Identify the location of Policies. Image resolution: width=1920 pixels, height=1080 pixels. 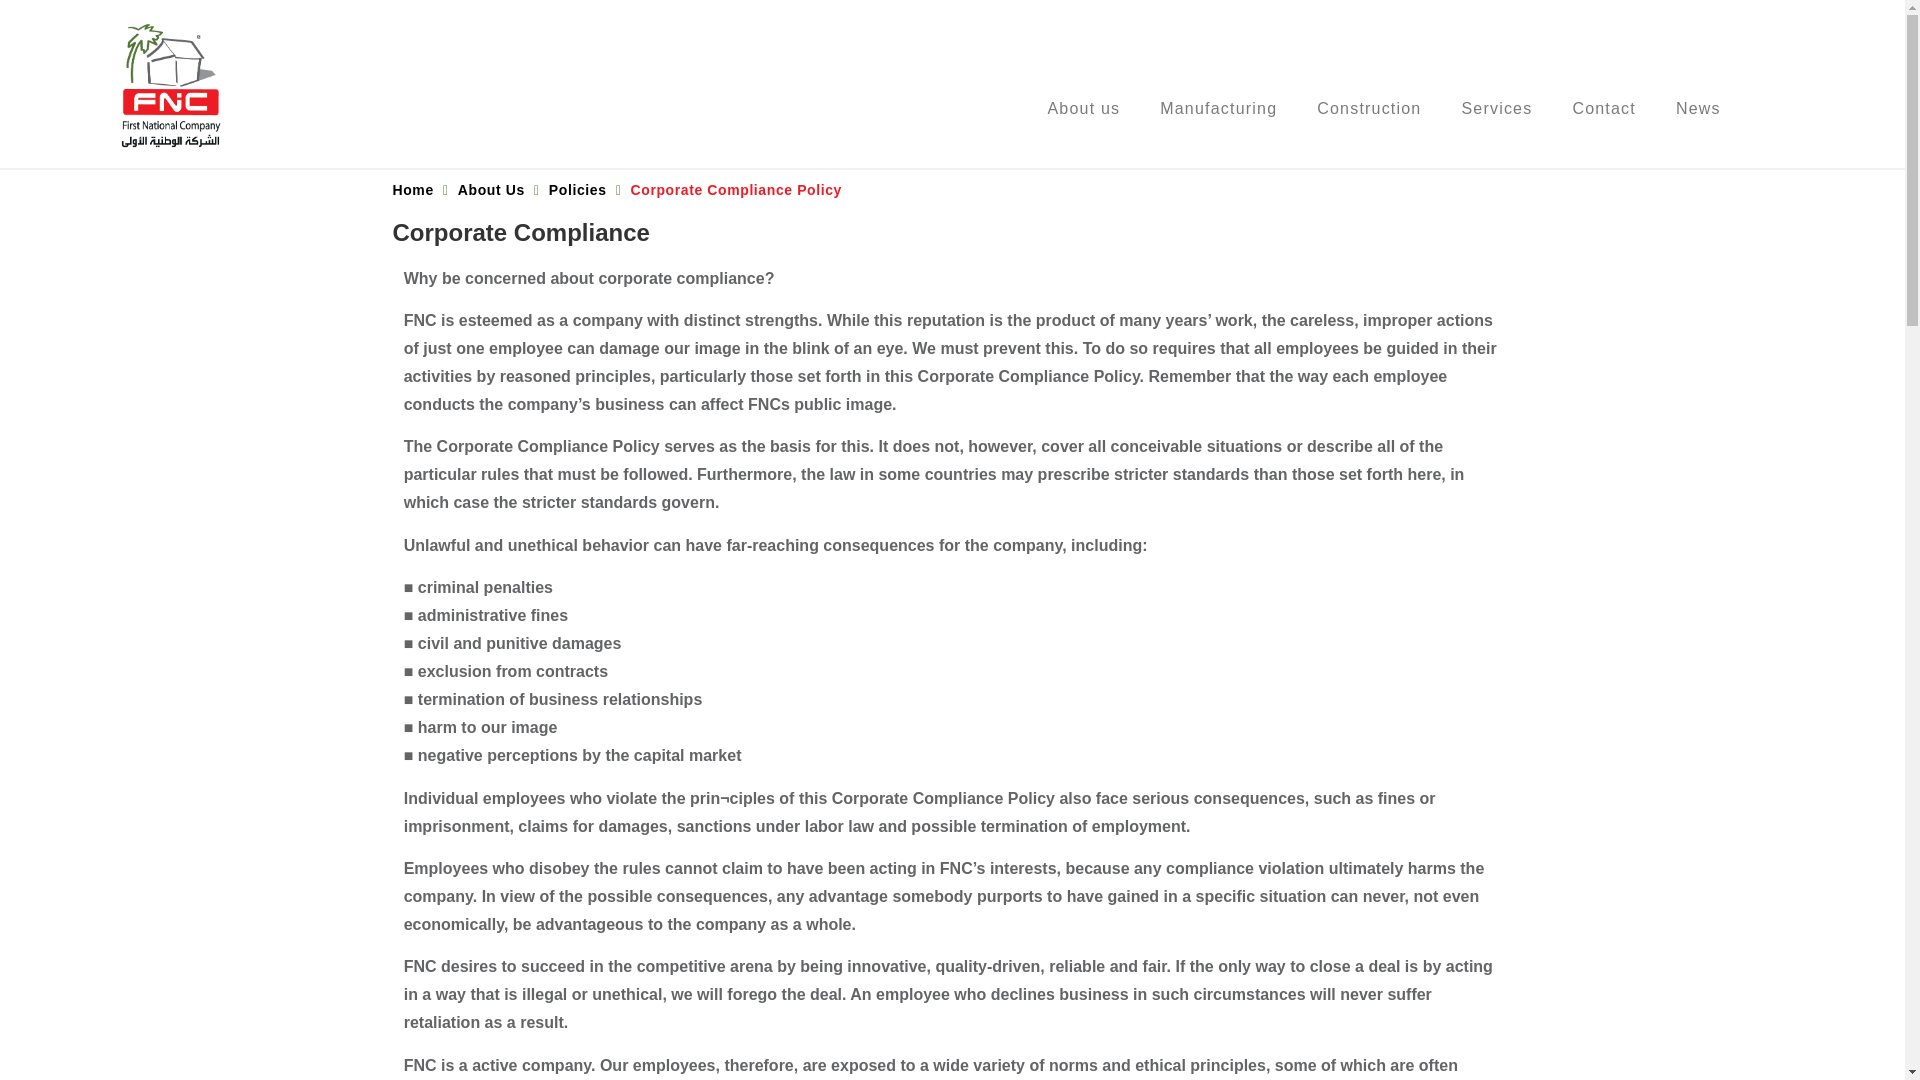
(578, 190).